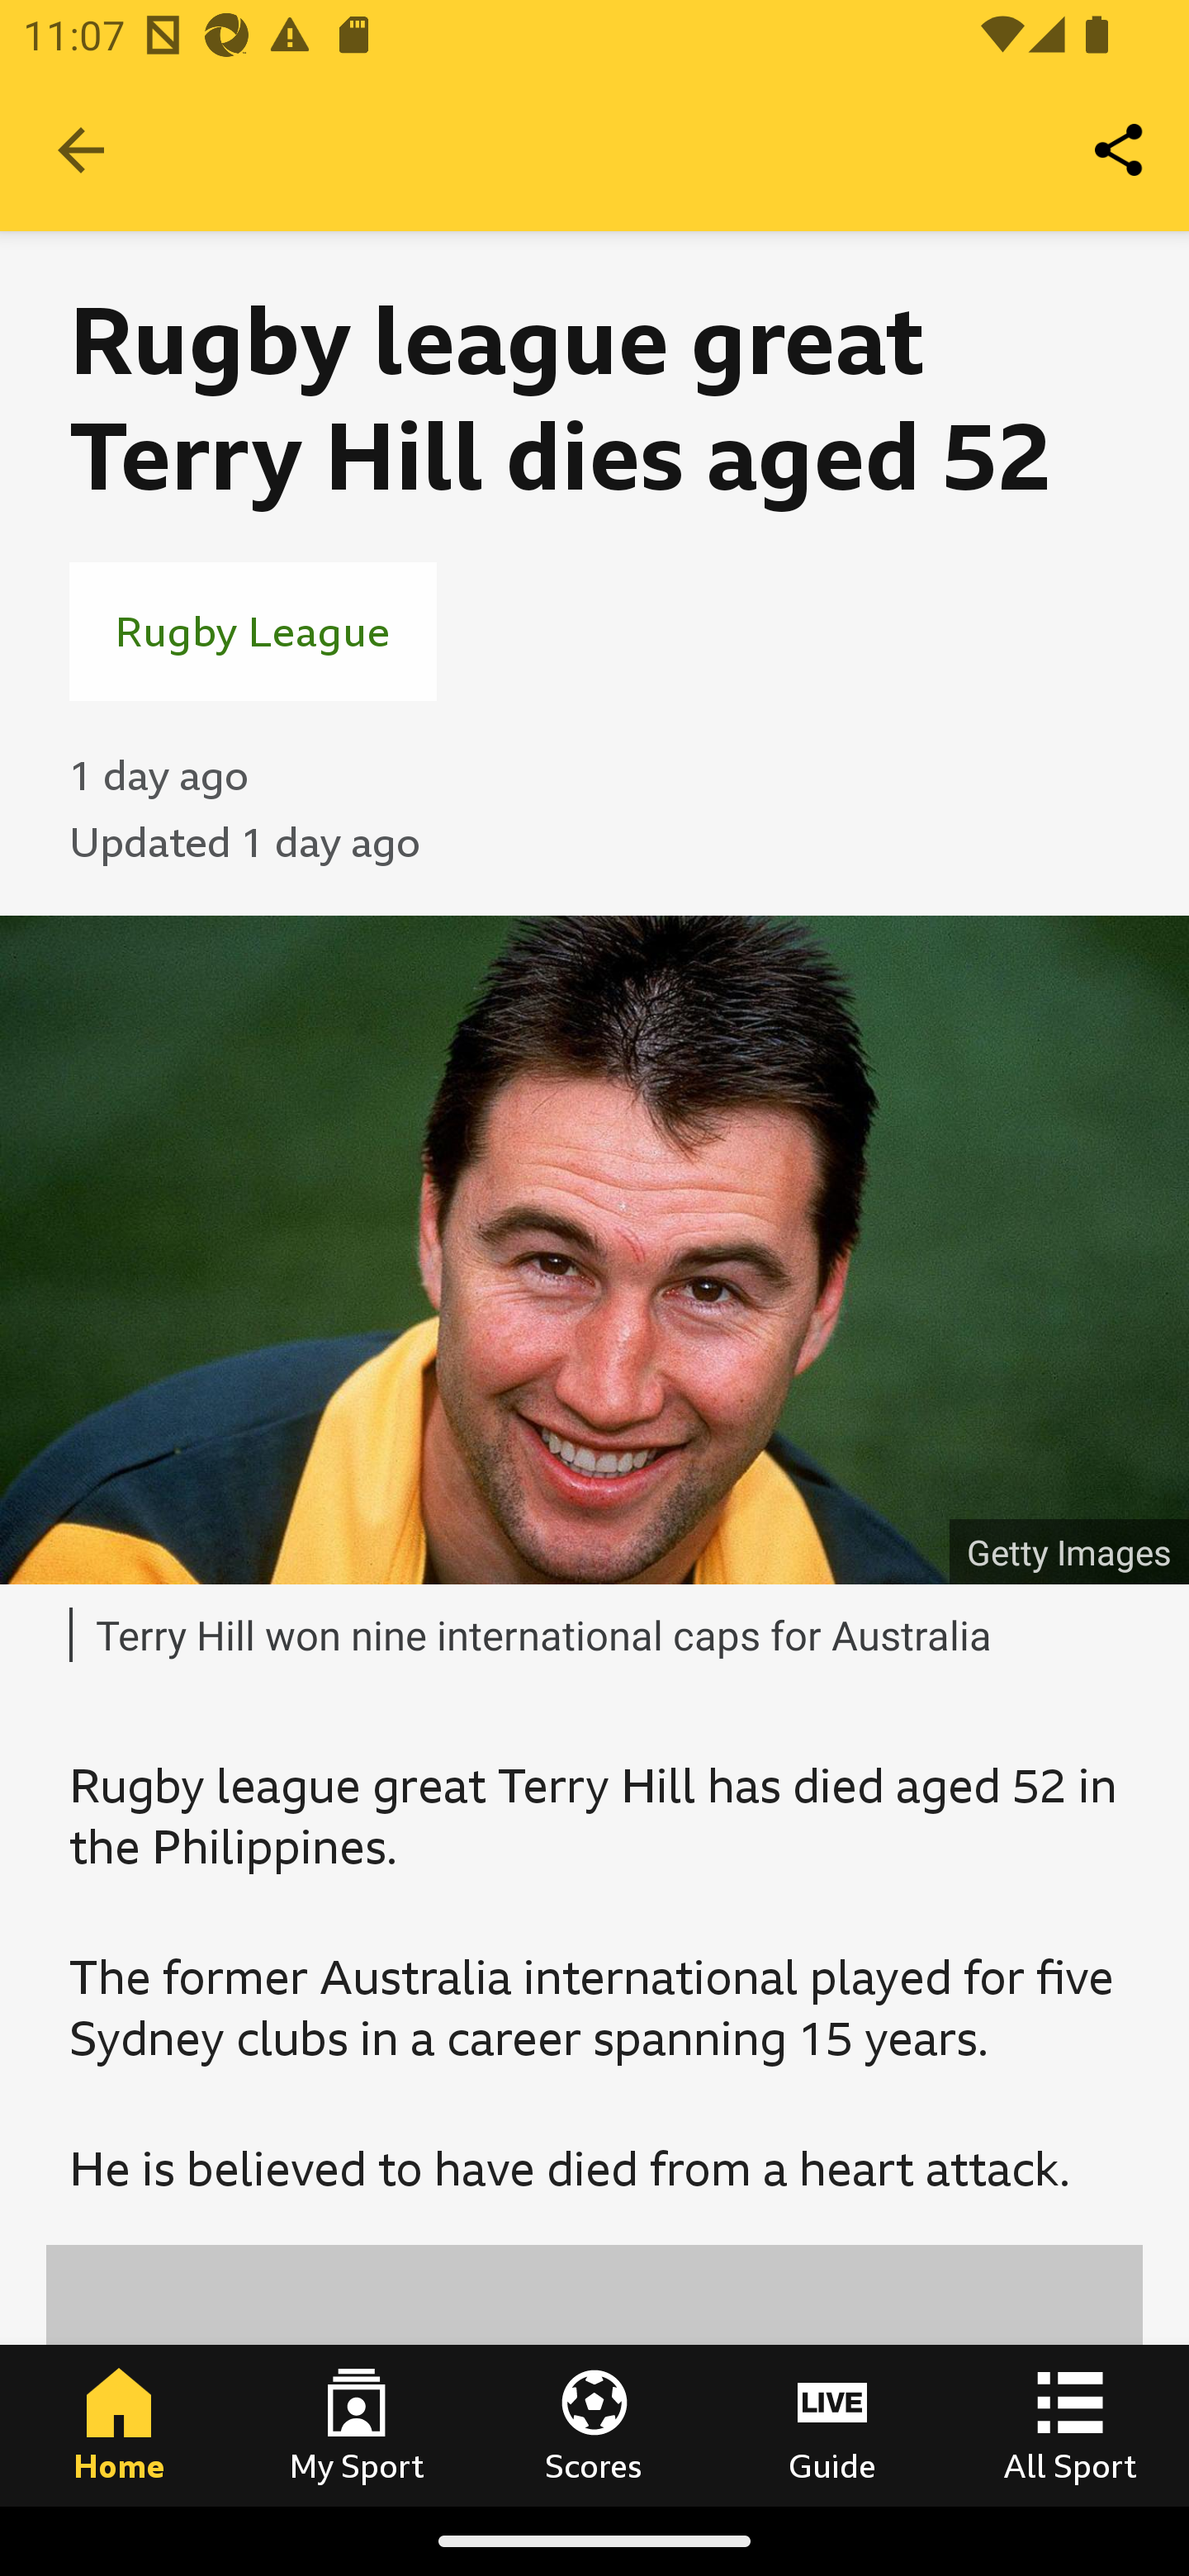  What do you see at coordinates (253, 631) in the screenshot?
I see `Rugby League` at bounding box center [253, 631].